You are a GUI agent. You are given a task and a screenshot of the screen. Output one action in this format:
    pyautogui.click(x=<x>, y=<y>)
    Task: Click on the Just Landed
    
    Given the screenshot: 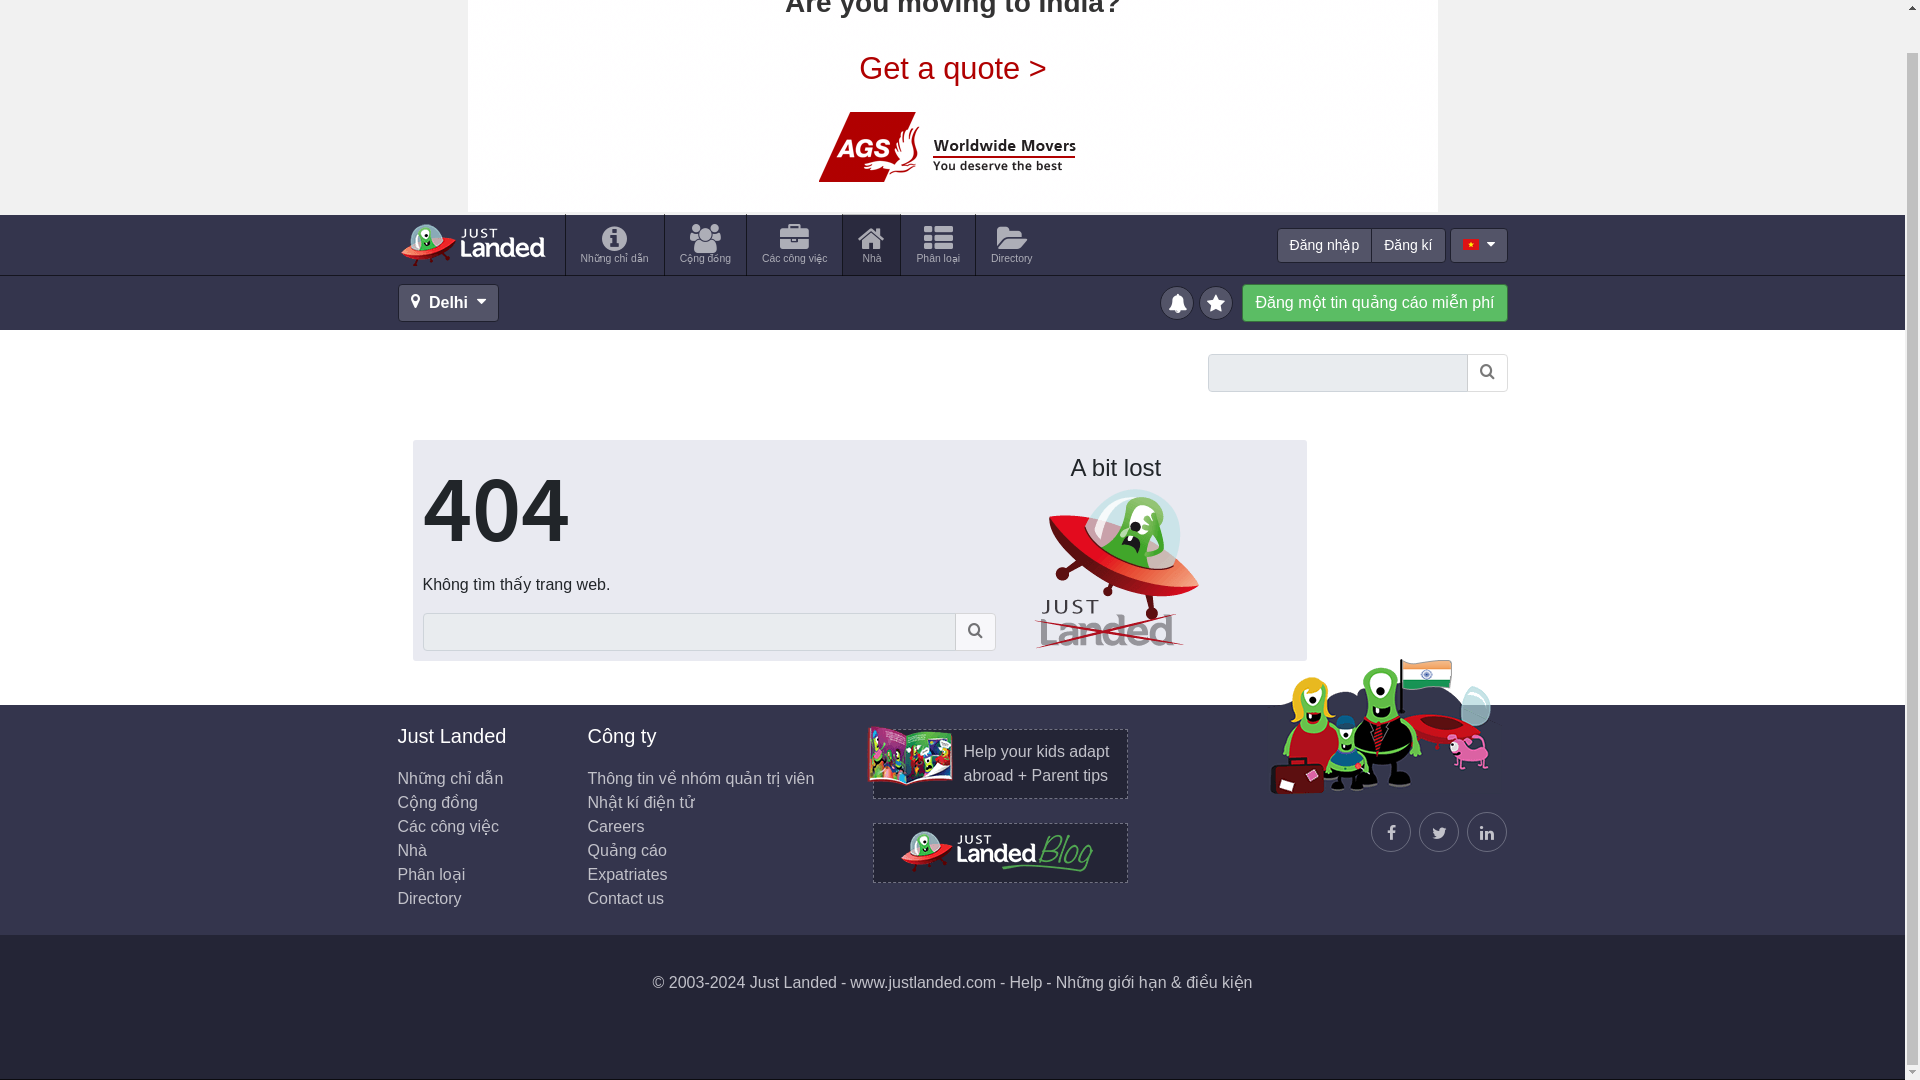 What is the action you would take?
    pyautogui.click(x=472, y=244)
    